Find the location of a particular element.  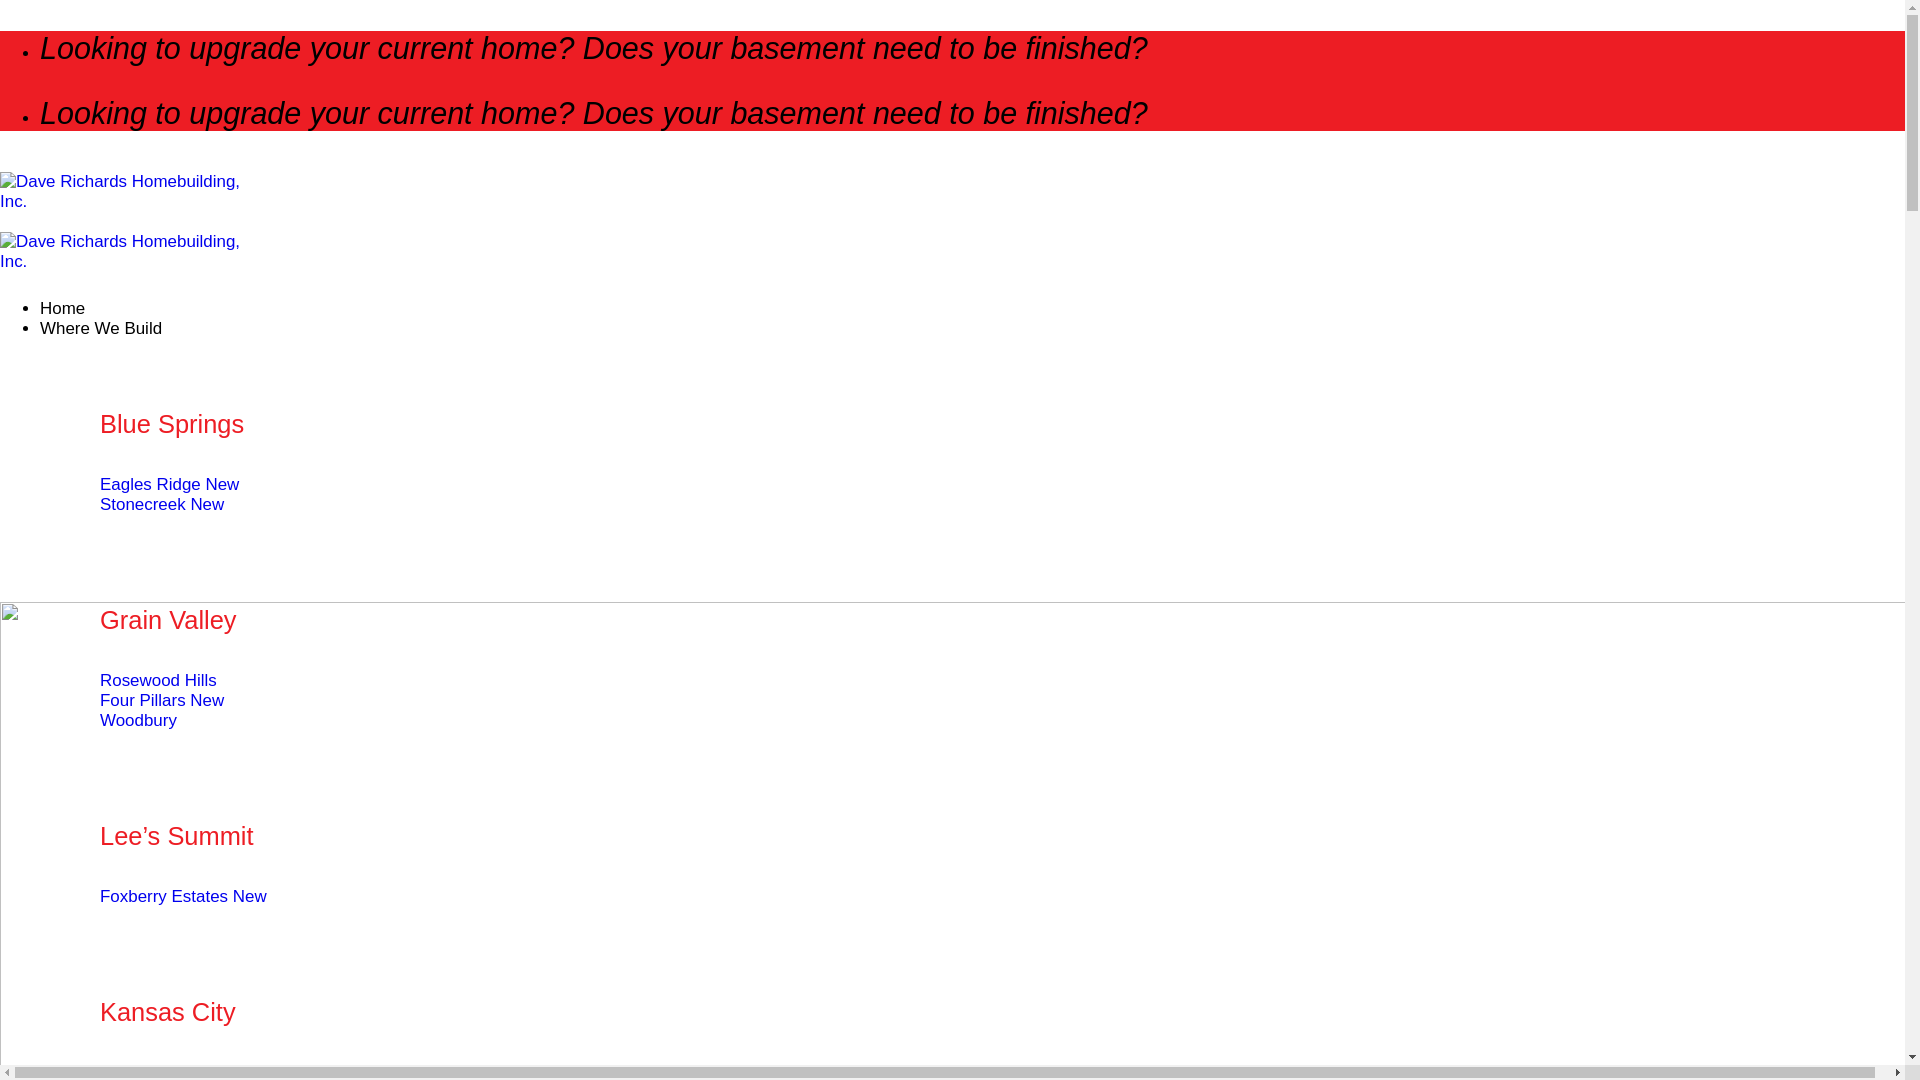

Eagles Ridge is located at coordinates (168, 484).